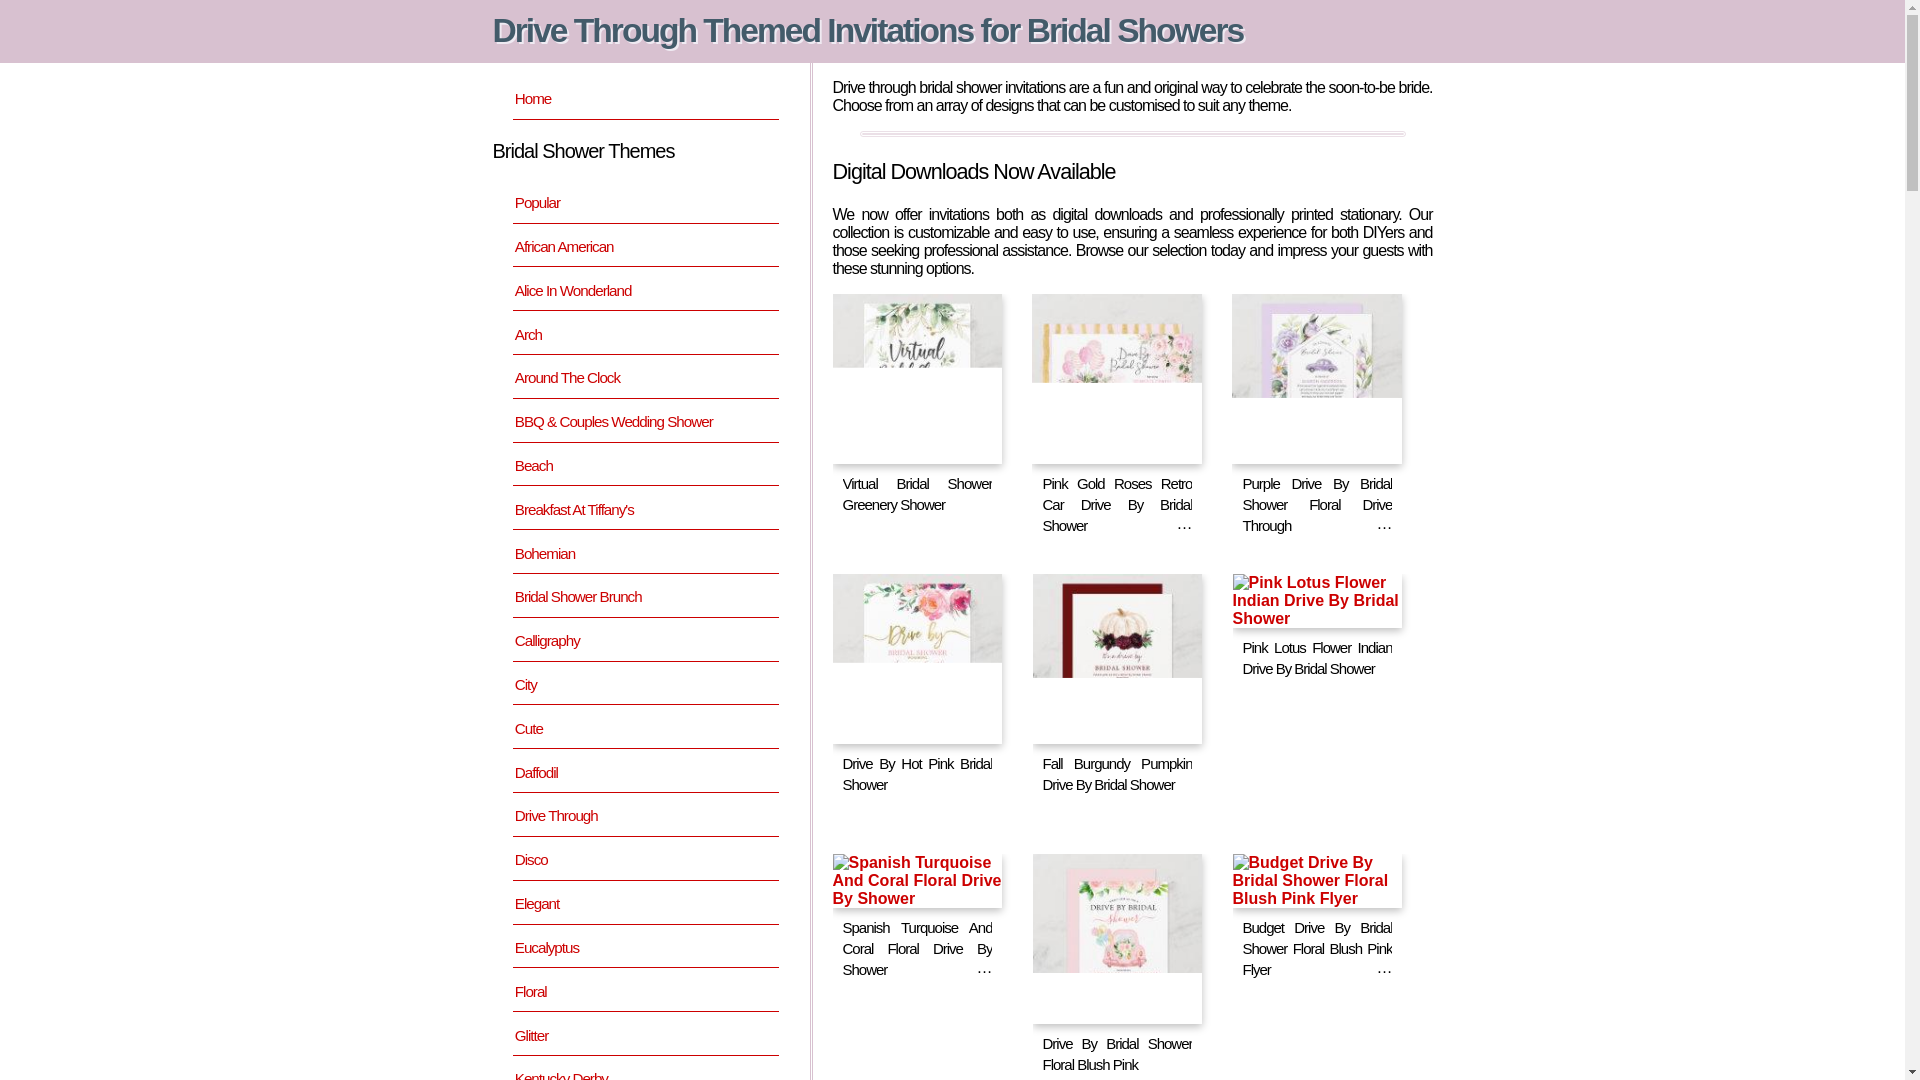 The width and height of the screenshot is (1920, 1080). Describe the element at coordinates (866, 30) in the screenshot. I see `Drive Through Themed Invitations for Bridal Showers` at that location.